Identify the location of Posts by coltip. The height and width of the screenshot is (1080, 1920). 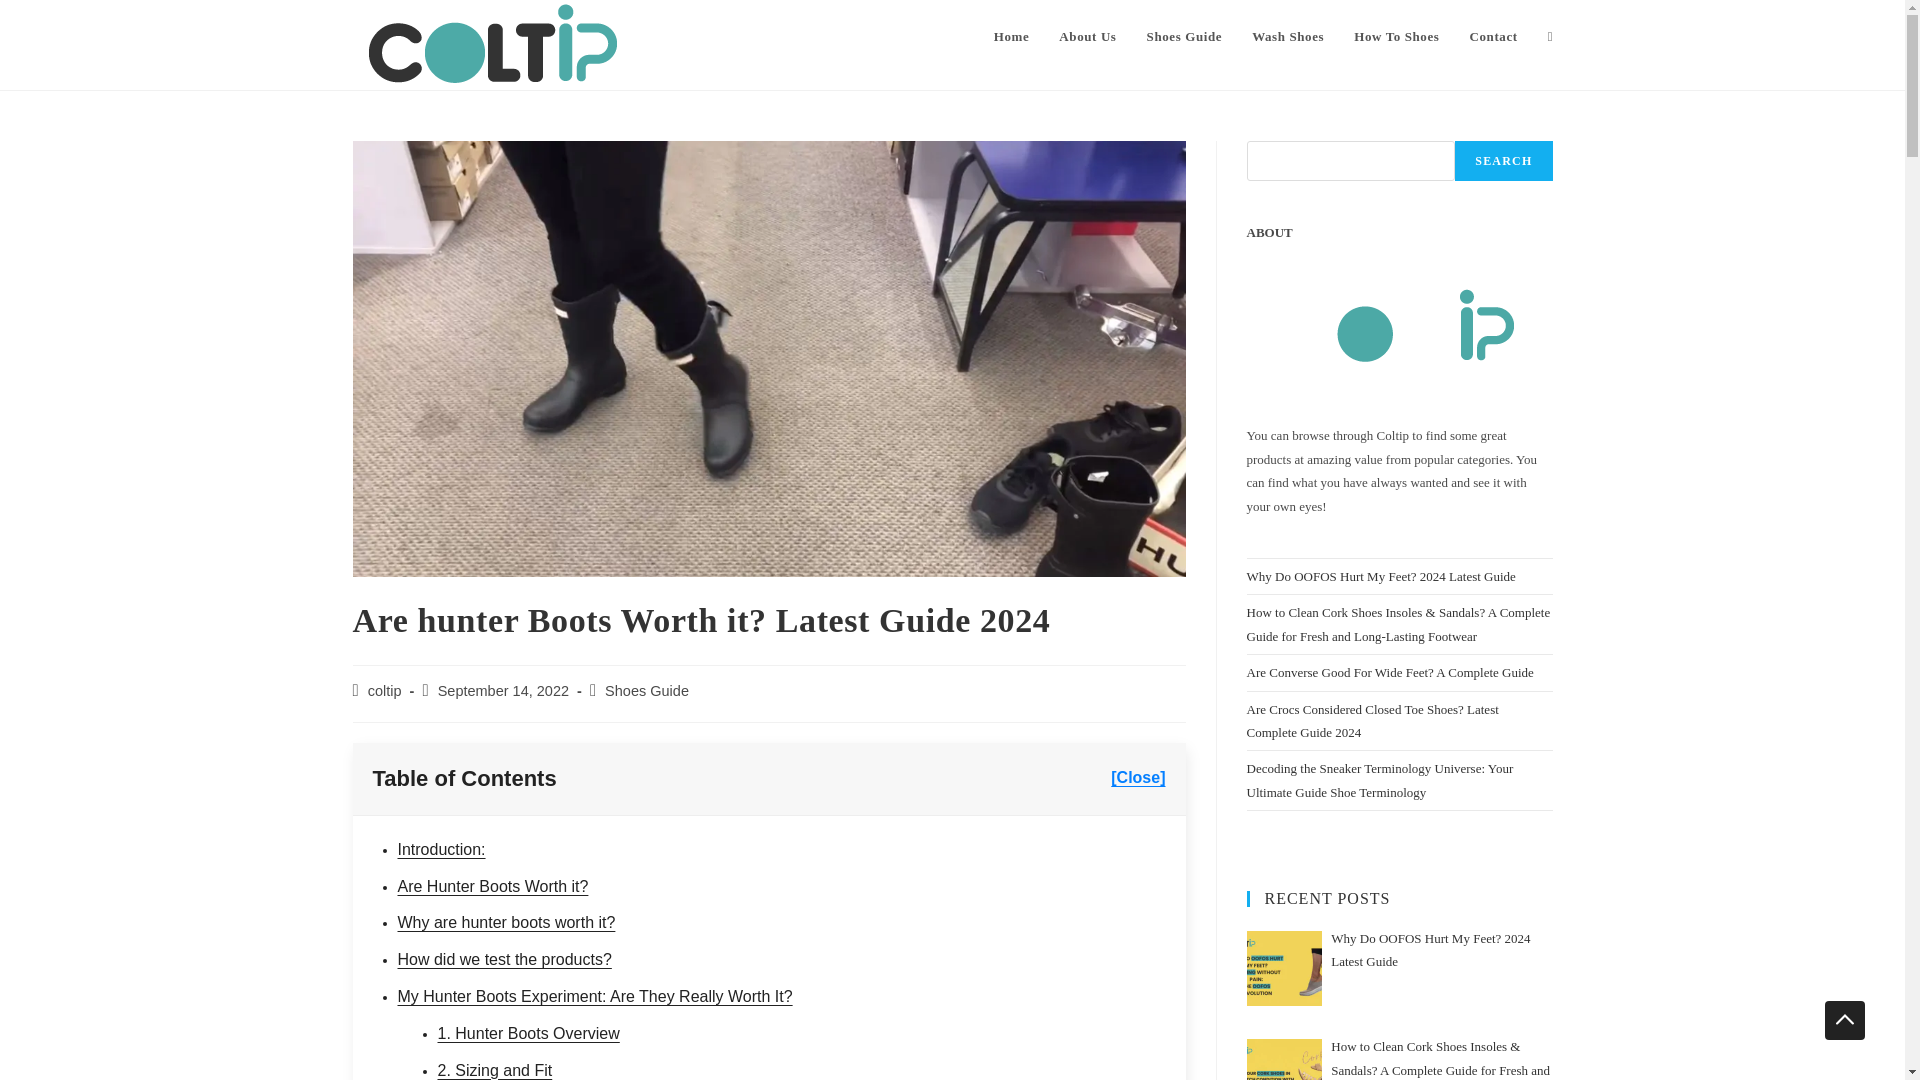
(384, 690).